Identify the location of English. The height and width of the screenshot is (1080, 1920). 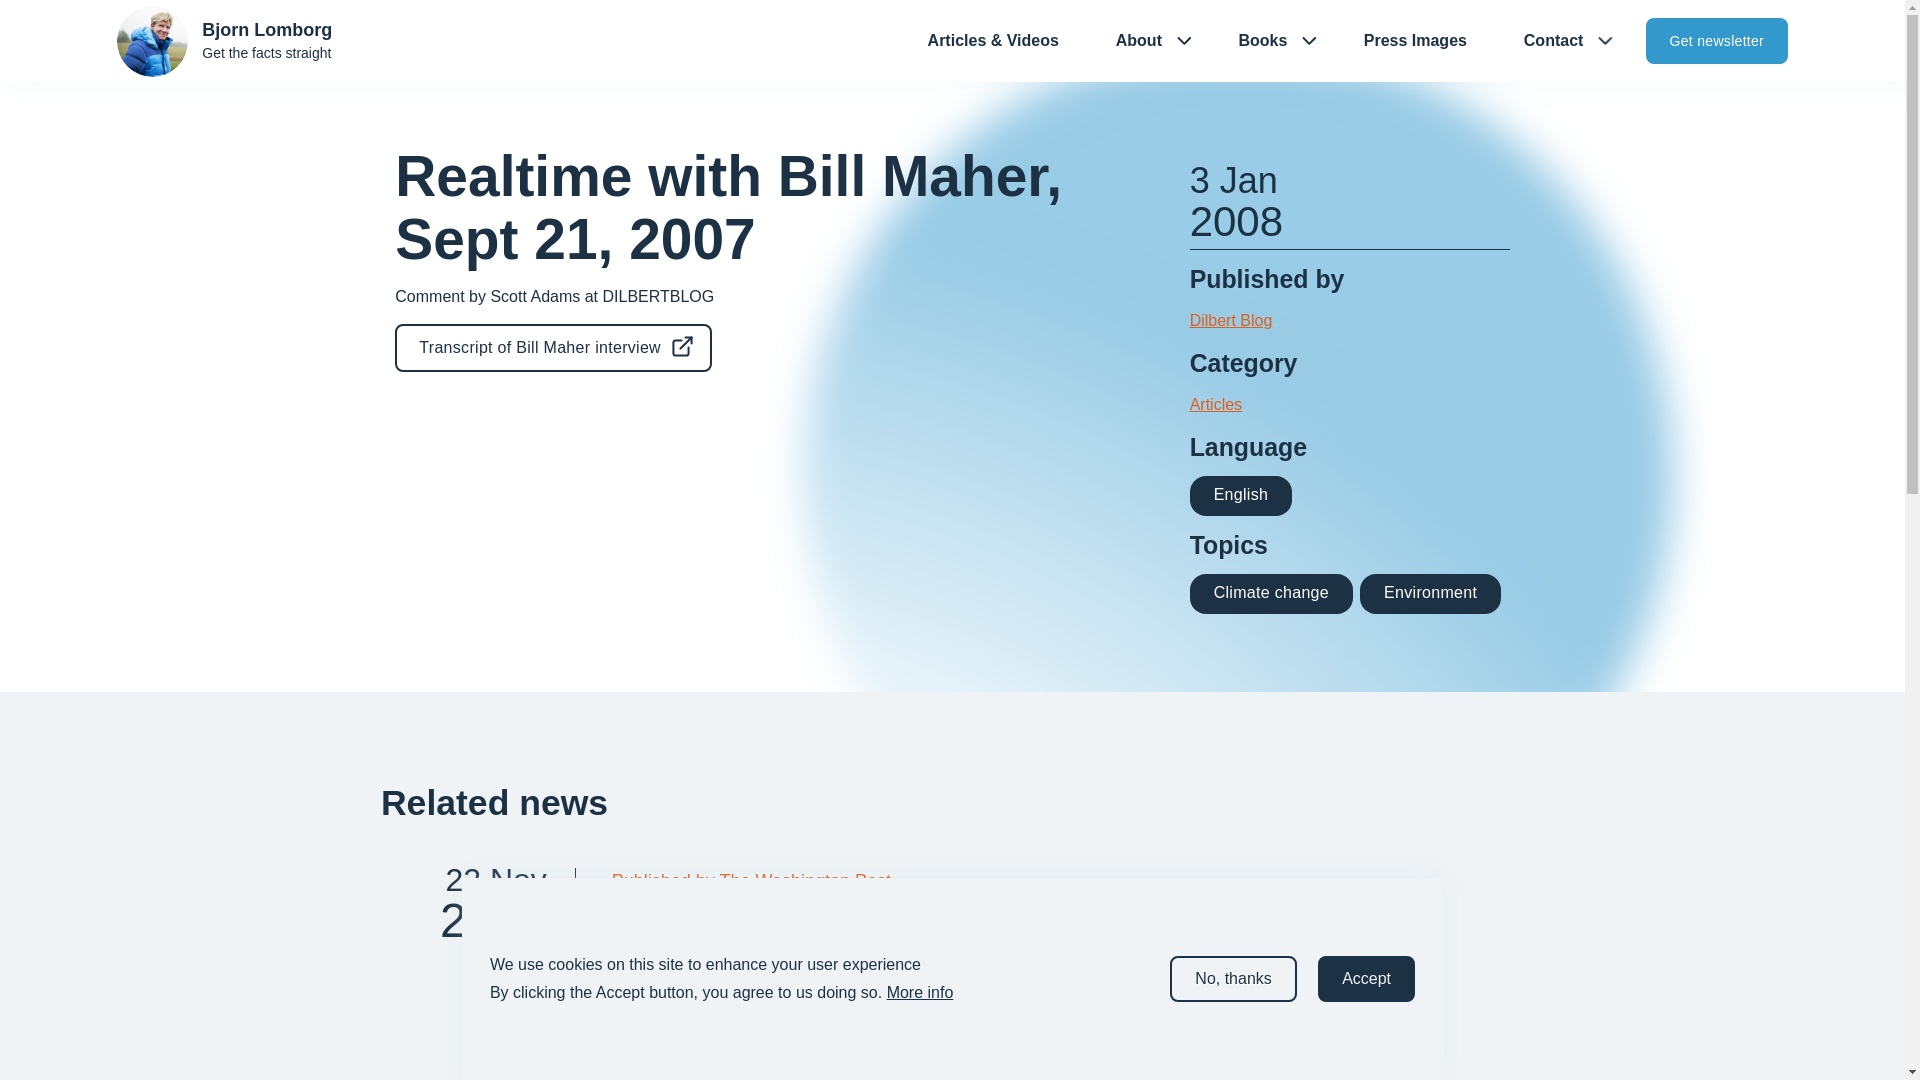
(1241, 494).